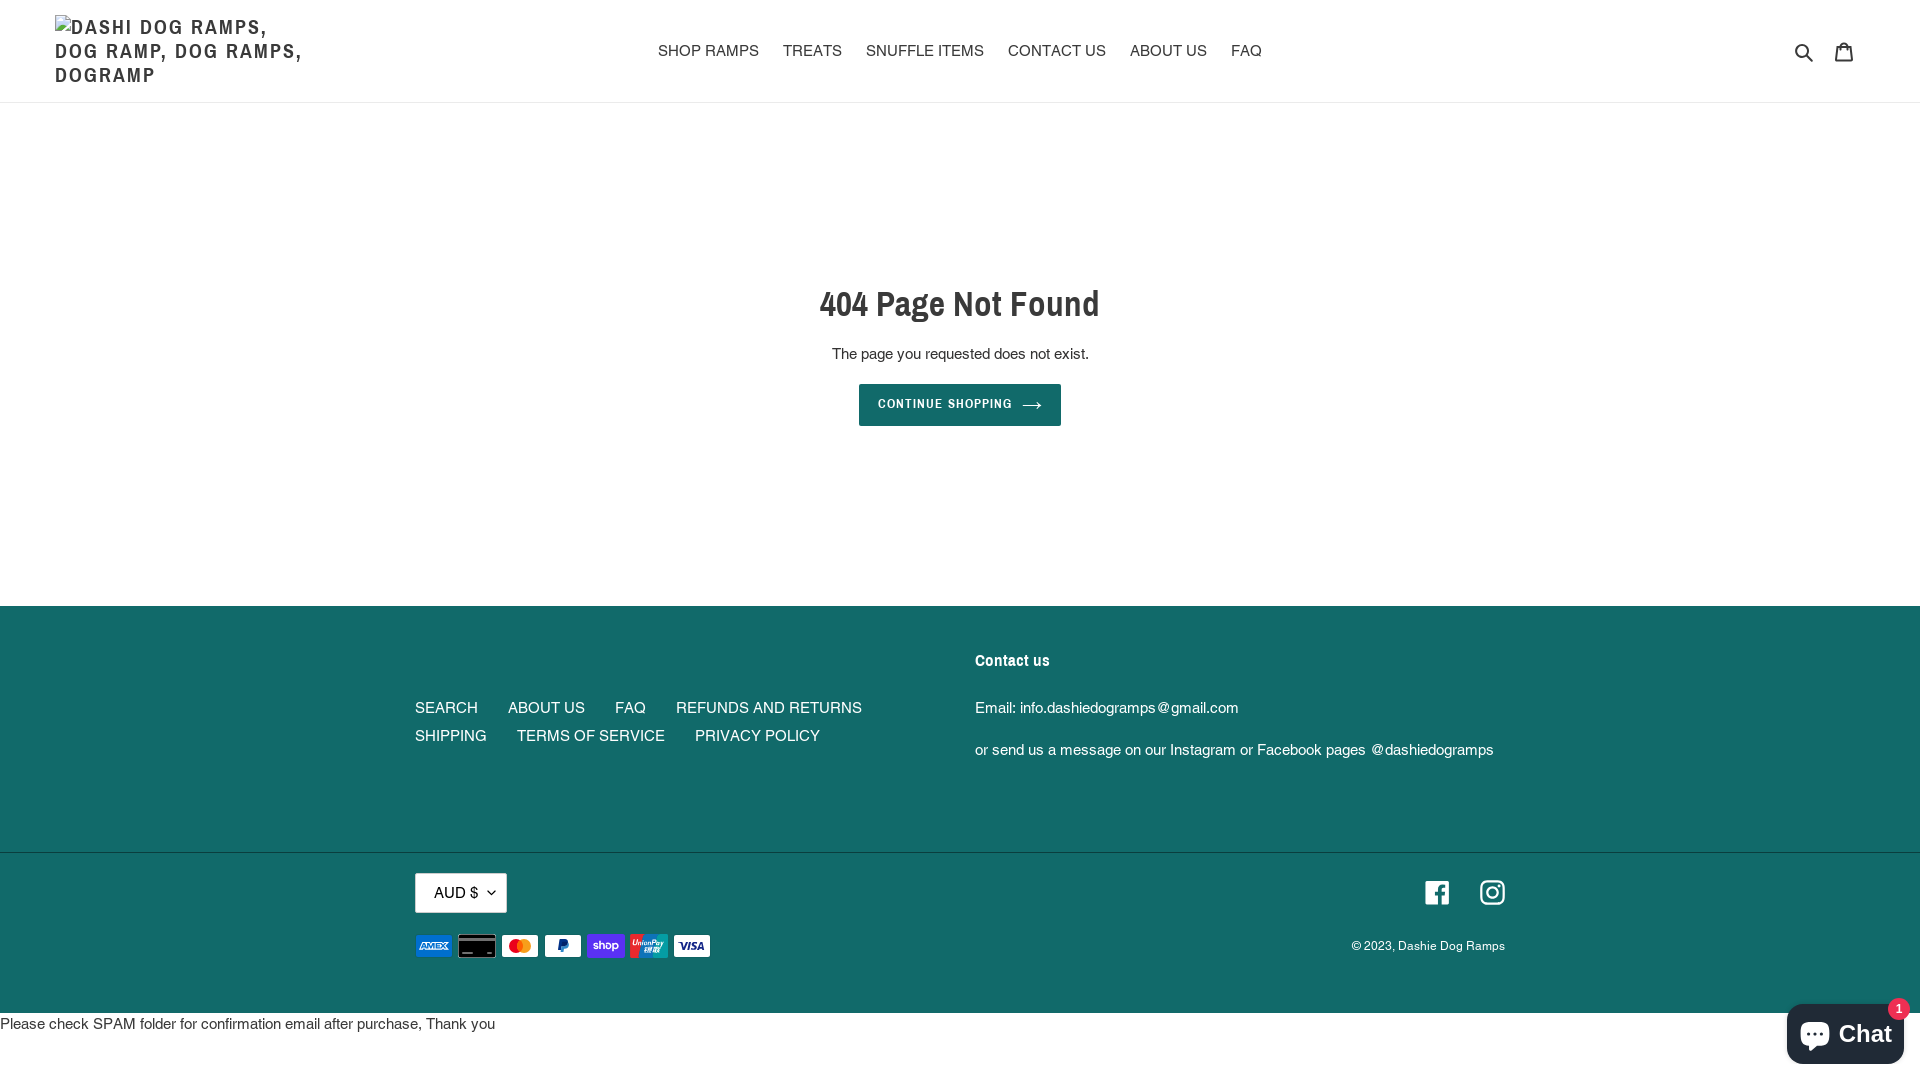 The width and height of the screenshot is (1920, 1080). What do you see at coordinates (591, 736) in the screenshot?
I see `TERMS OF SERVICE` at bounding box center [591, 736].